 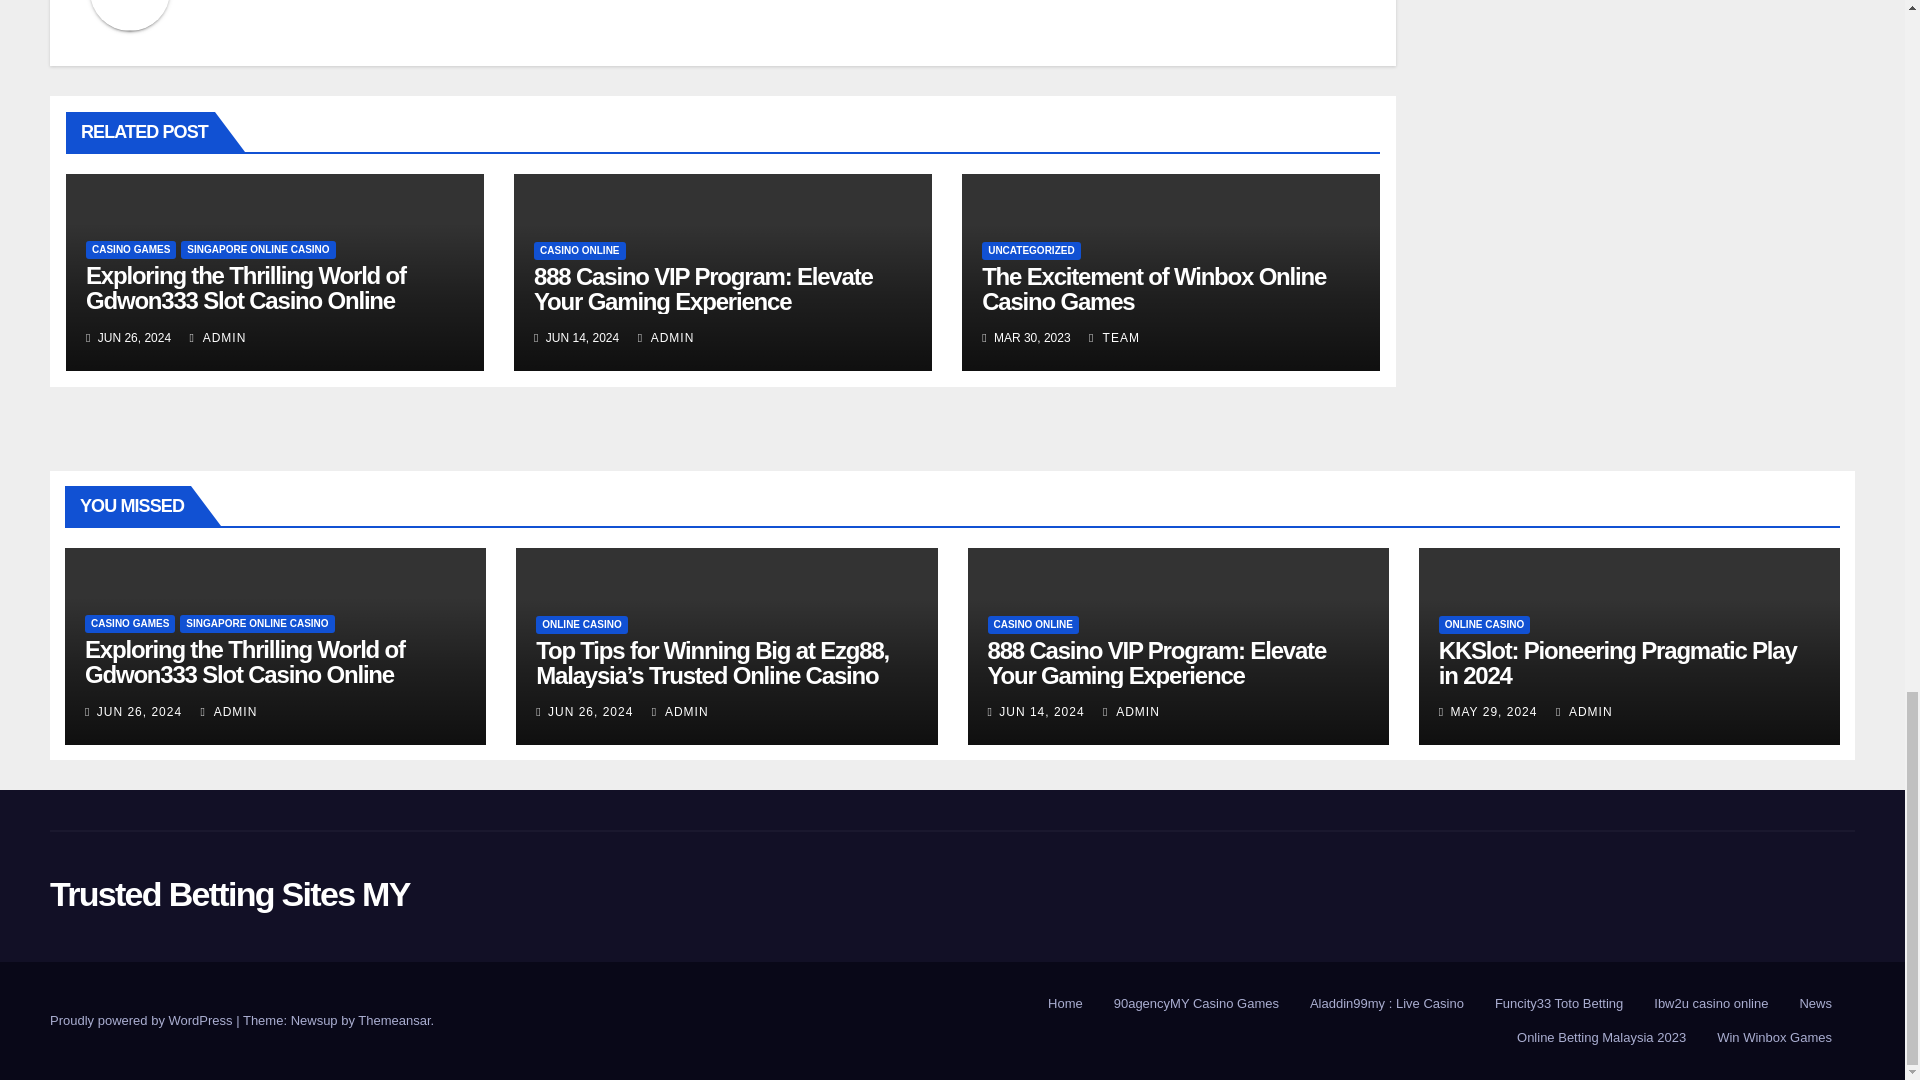 What do you see at coordinates (218, 337) in the screenshot?
I see `ADMIN` at bounding box center [218, 337].